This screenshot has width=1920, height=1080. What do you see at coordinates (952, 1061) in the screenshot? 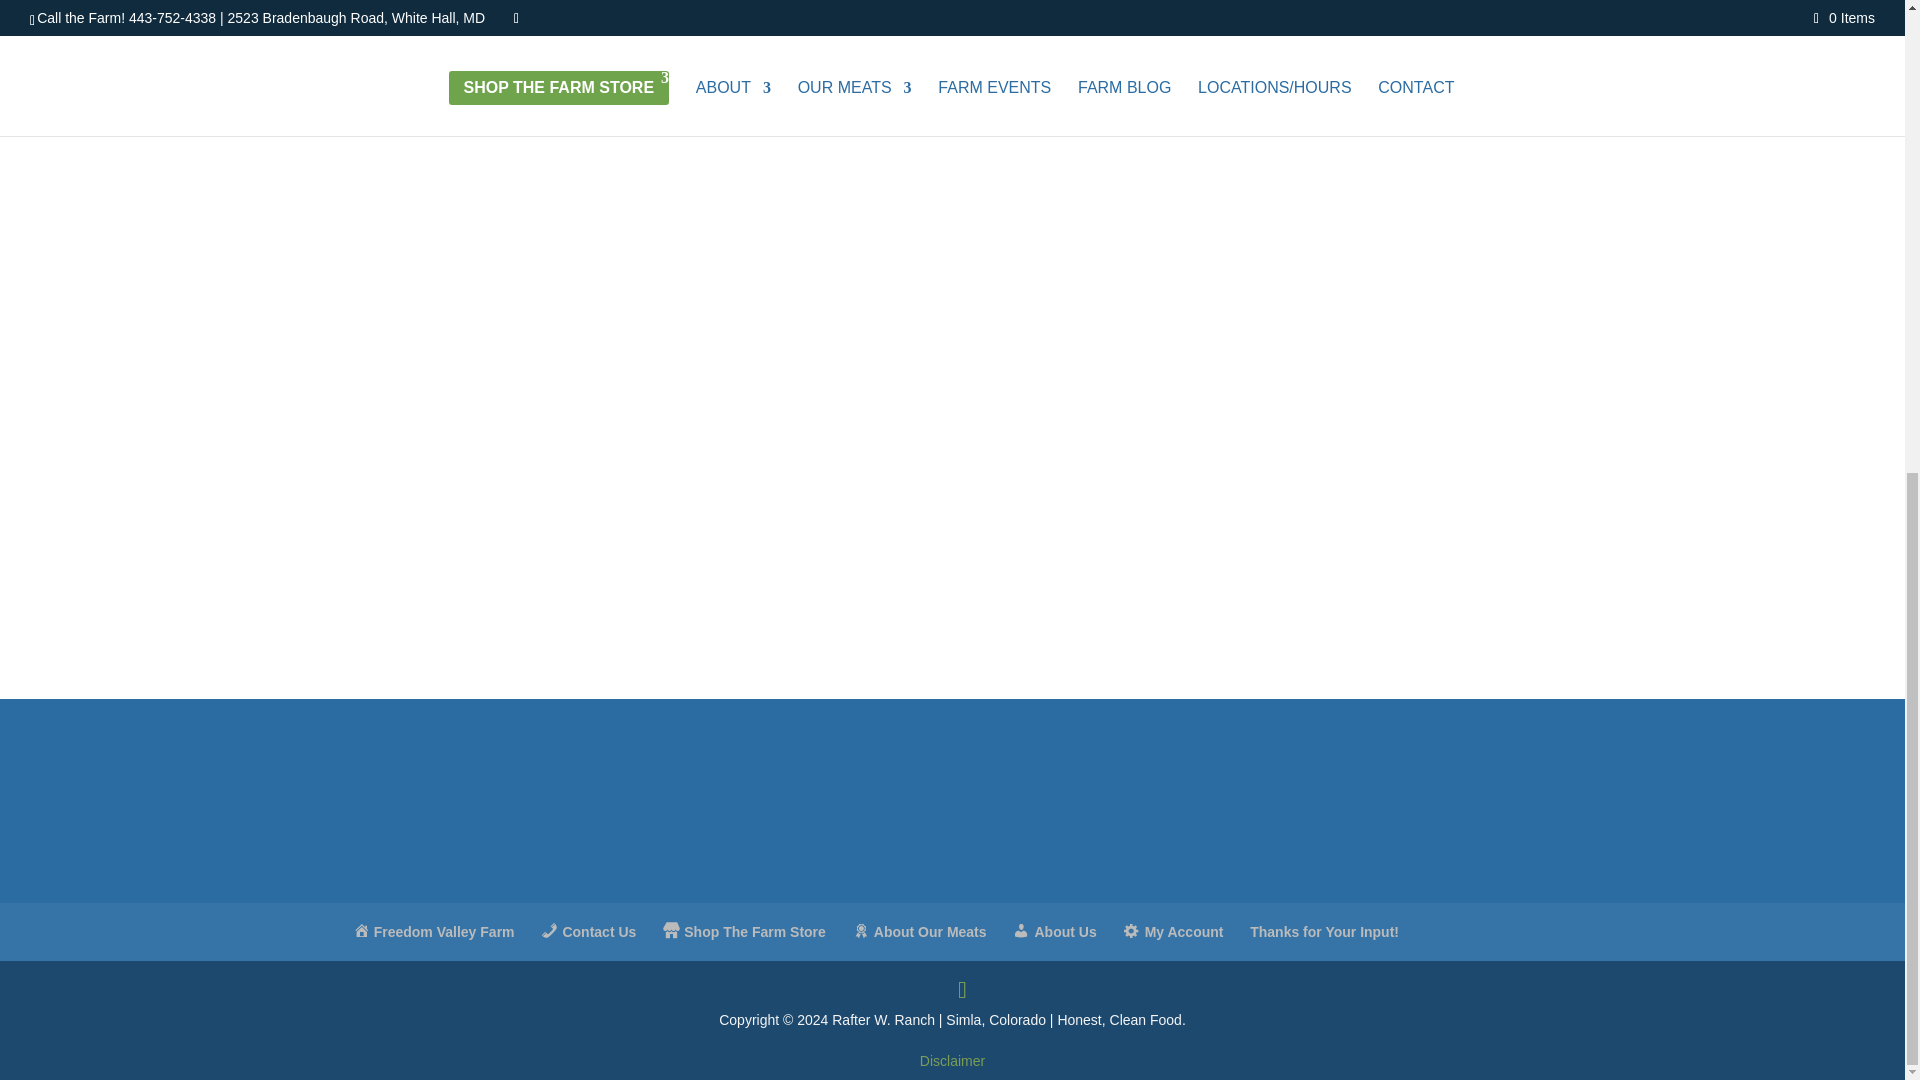
I see `Disclaimer` at bounding box center [952, 1061].